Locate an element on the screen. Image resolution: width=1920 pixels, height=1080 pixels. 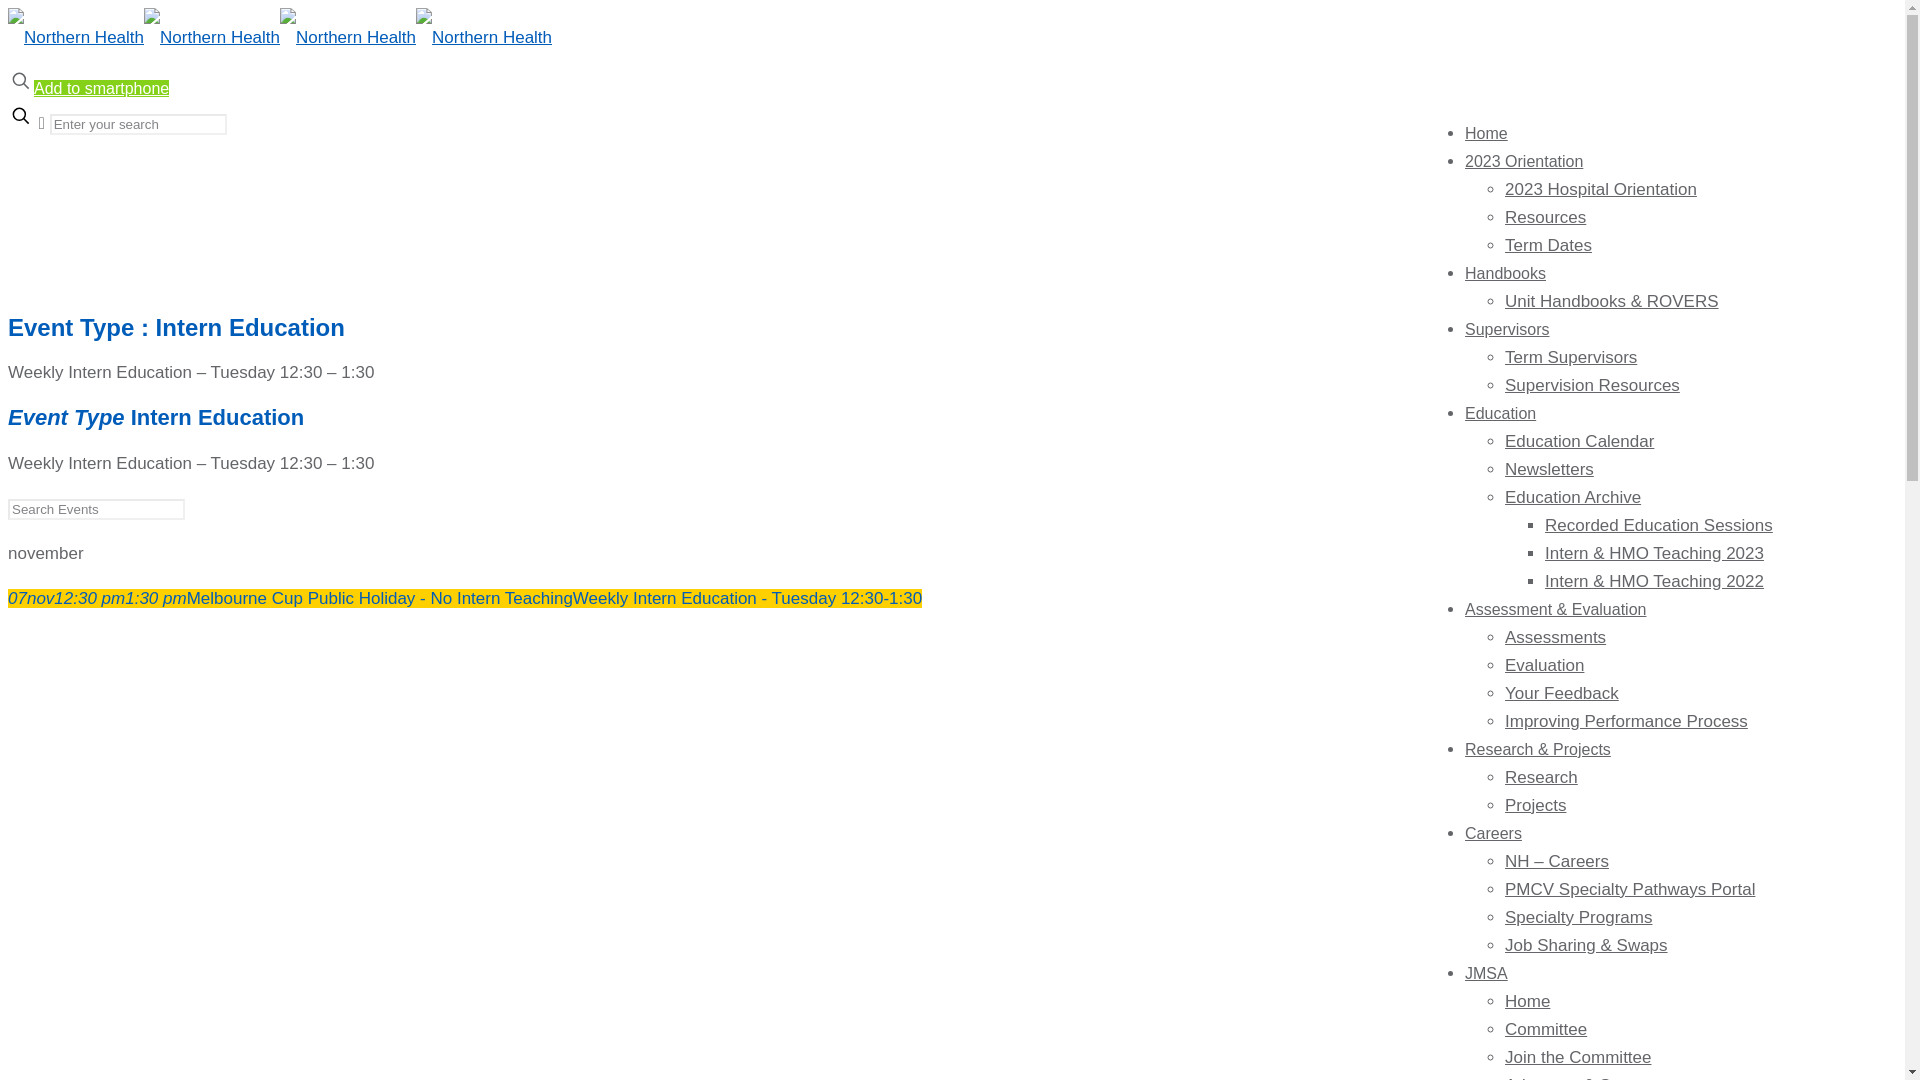
Assessment & Evaluation is located at coordinates (1556, 610).